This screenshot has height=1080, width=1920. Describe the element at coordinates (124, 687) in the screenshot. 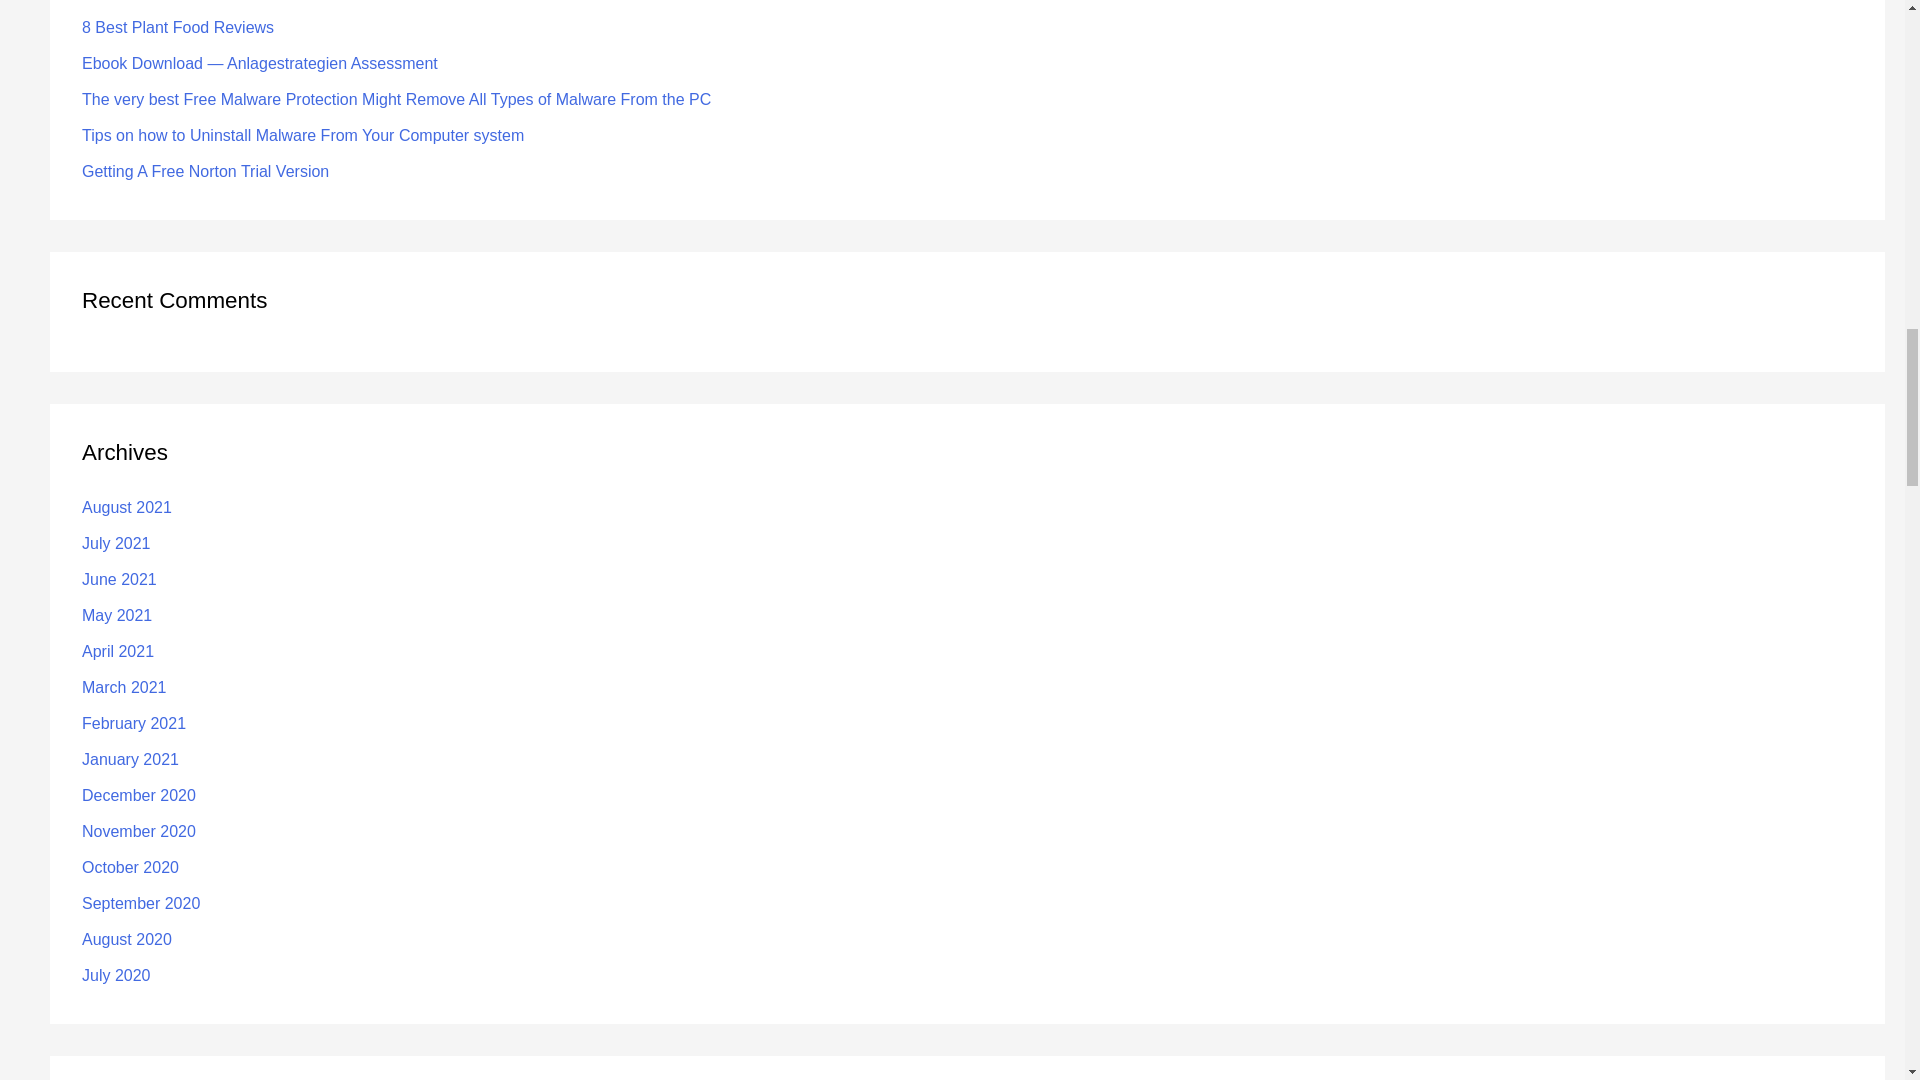

I see `March 2021` at that location.